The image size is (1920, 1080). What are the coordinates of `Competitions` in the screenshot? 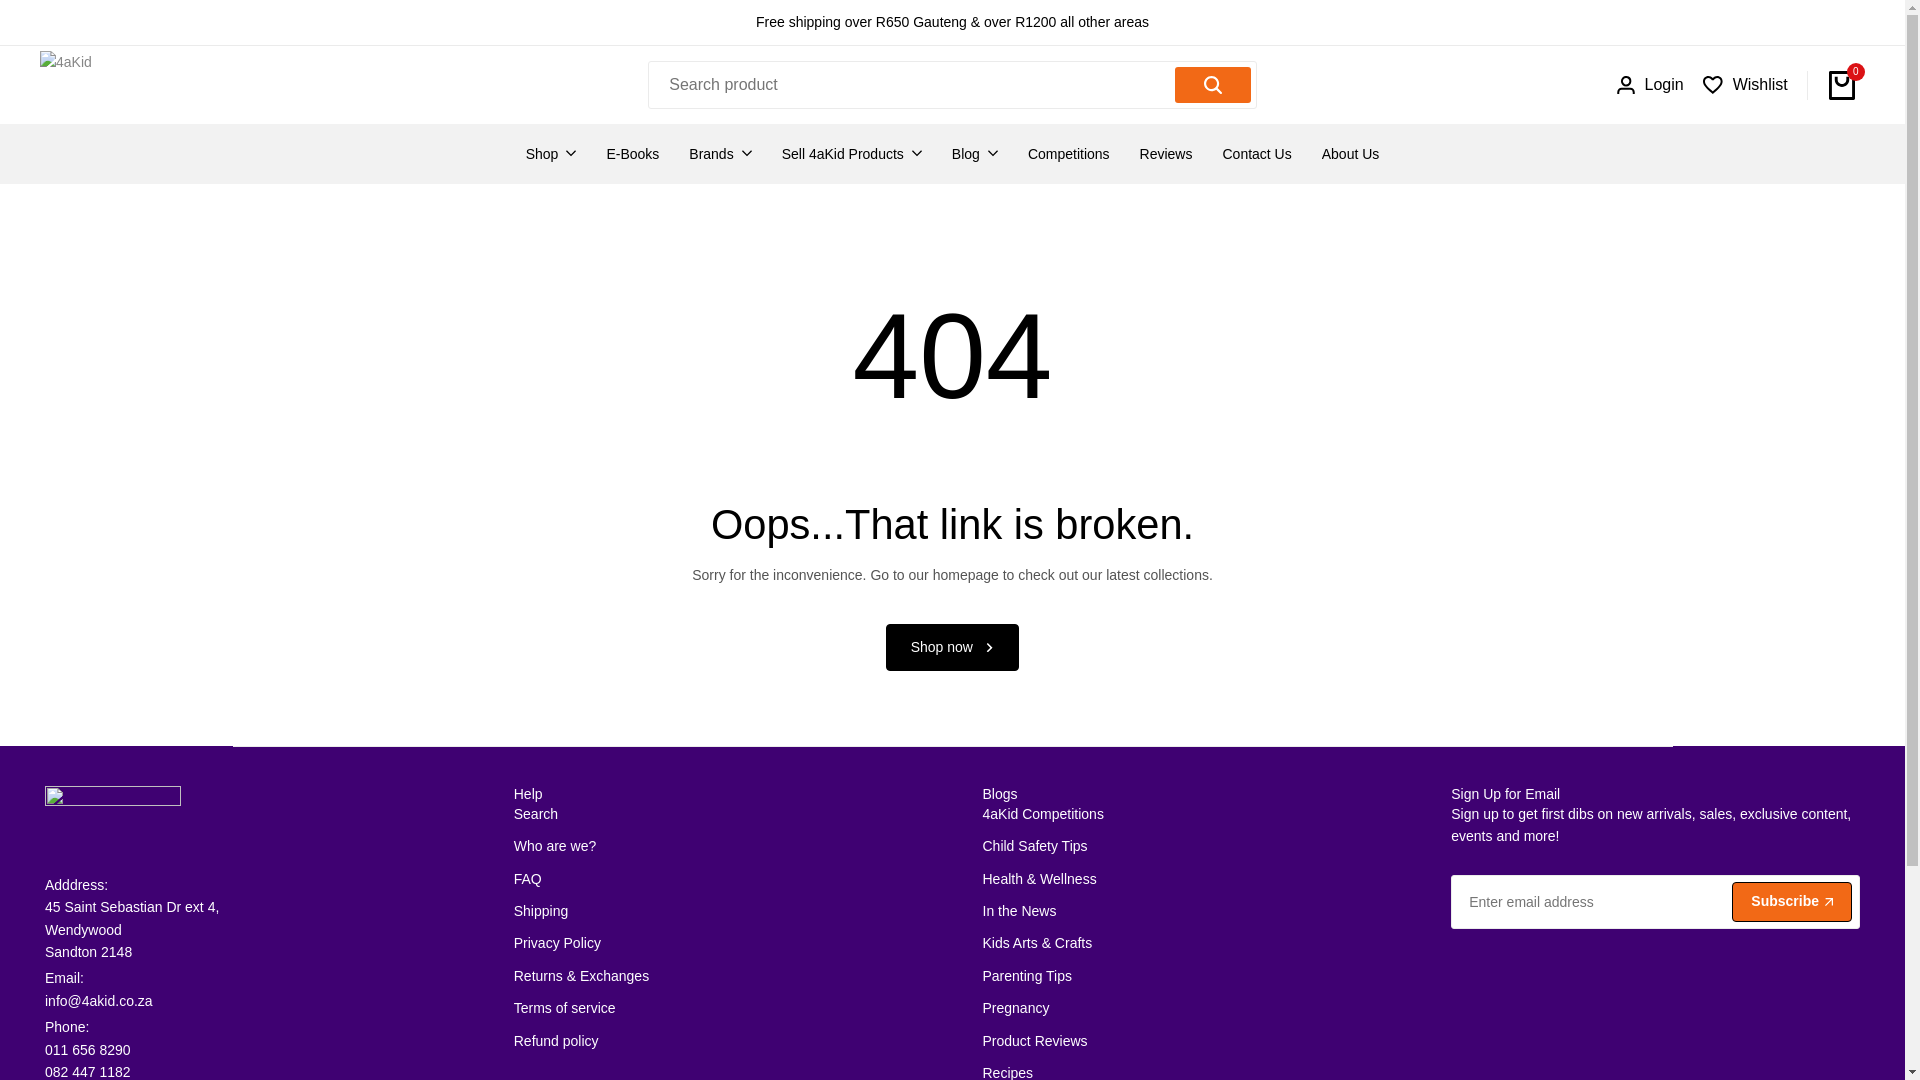 It's located at (1068, 154).